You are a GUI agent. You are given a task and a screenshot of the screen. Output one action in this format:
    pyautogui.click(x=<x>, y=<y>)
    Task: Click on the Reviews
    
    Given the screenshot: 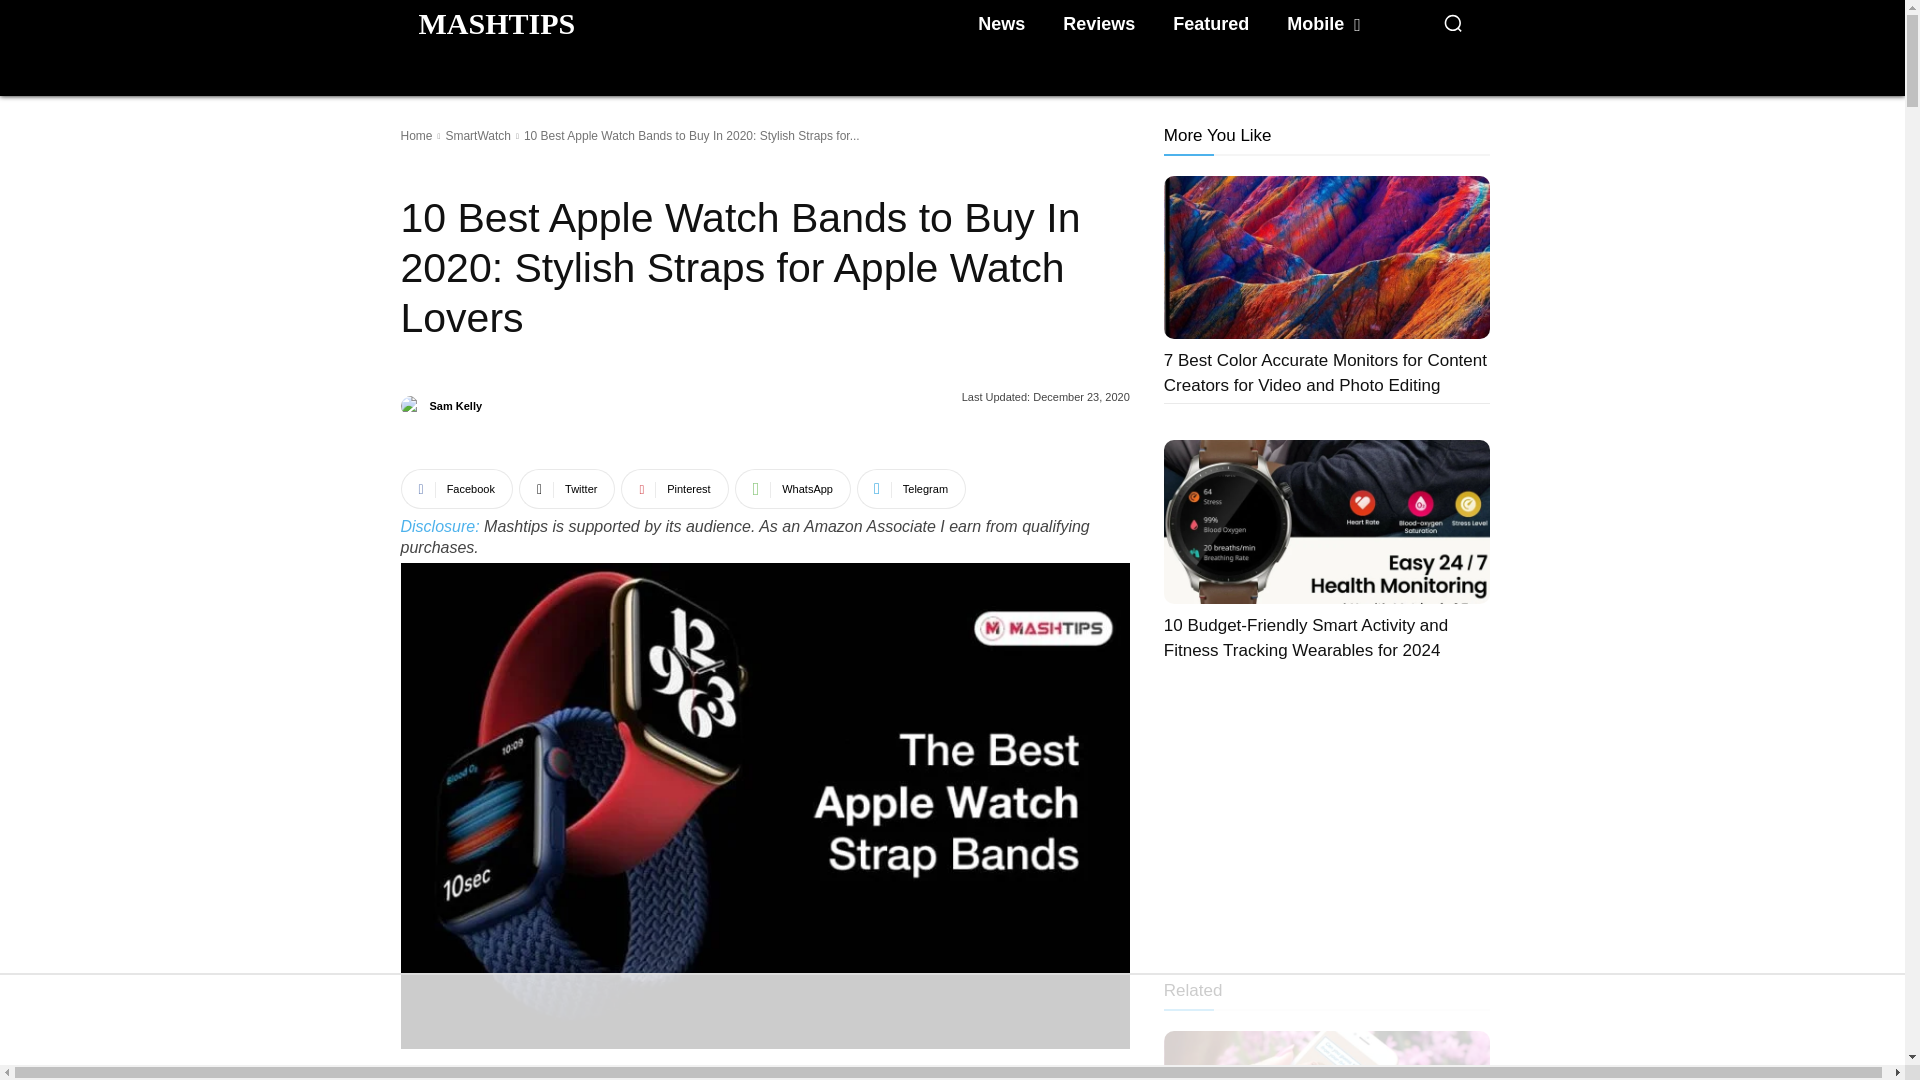 What is the action you would take?
    pyautogui.click(x=1098, y=24)
    